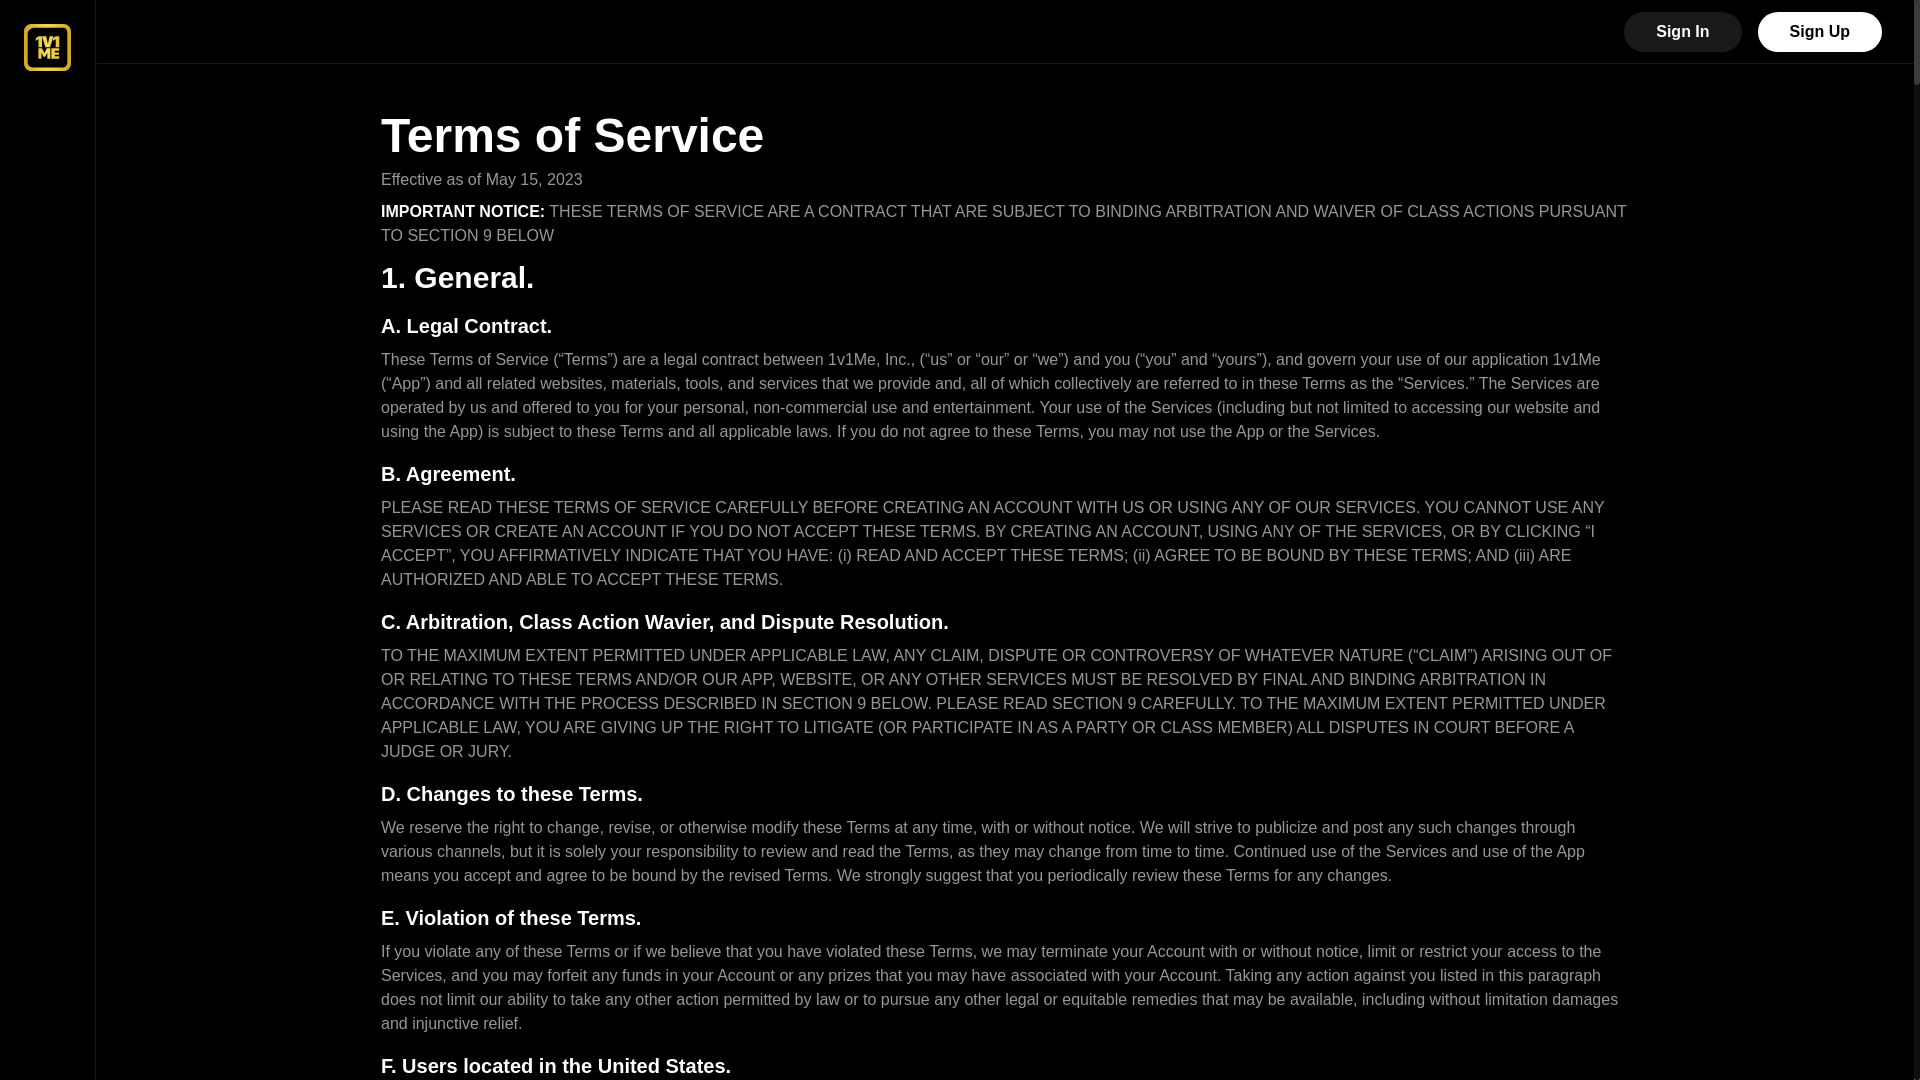 This screenshot has height=1080, width=1920. Describe the element at coordinates (1682, 32) in the screenshot. I see `Sign In` at that location.